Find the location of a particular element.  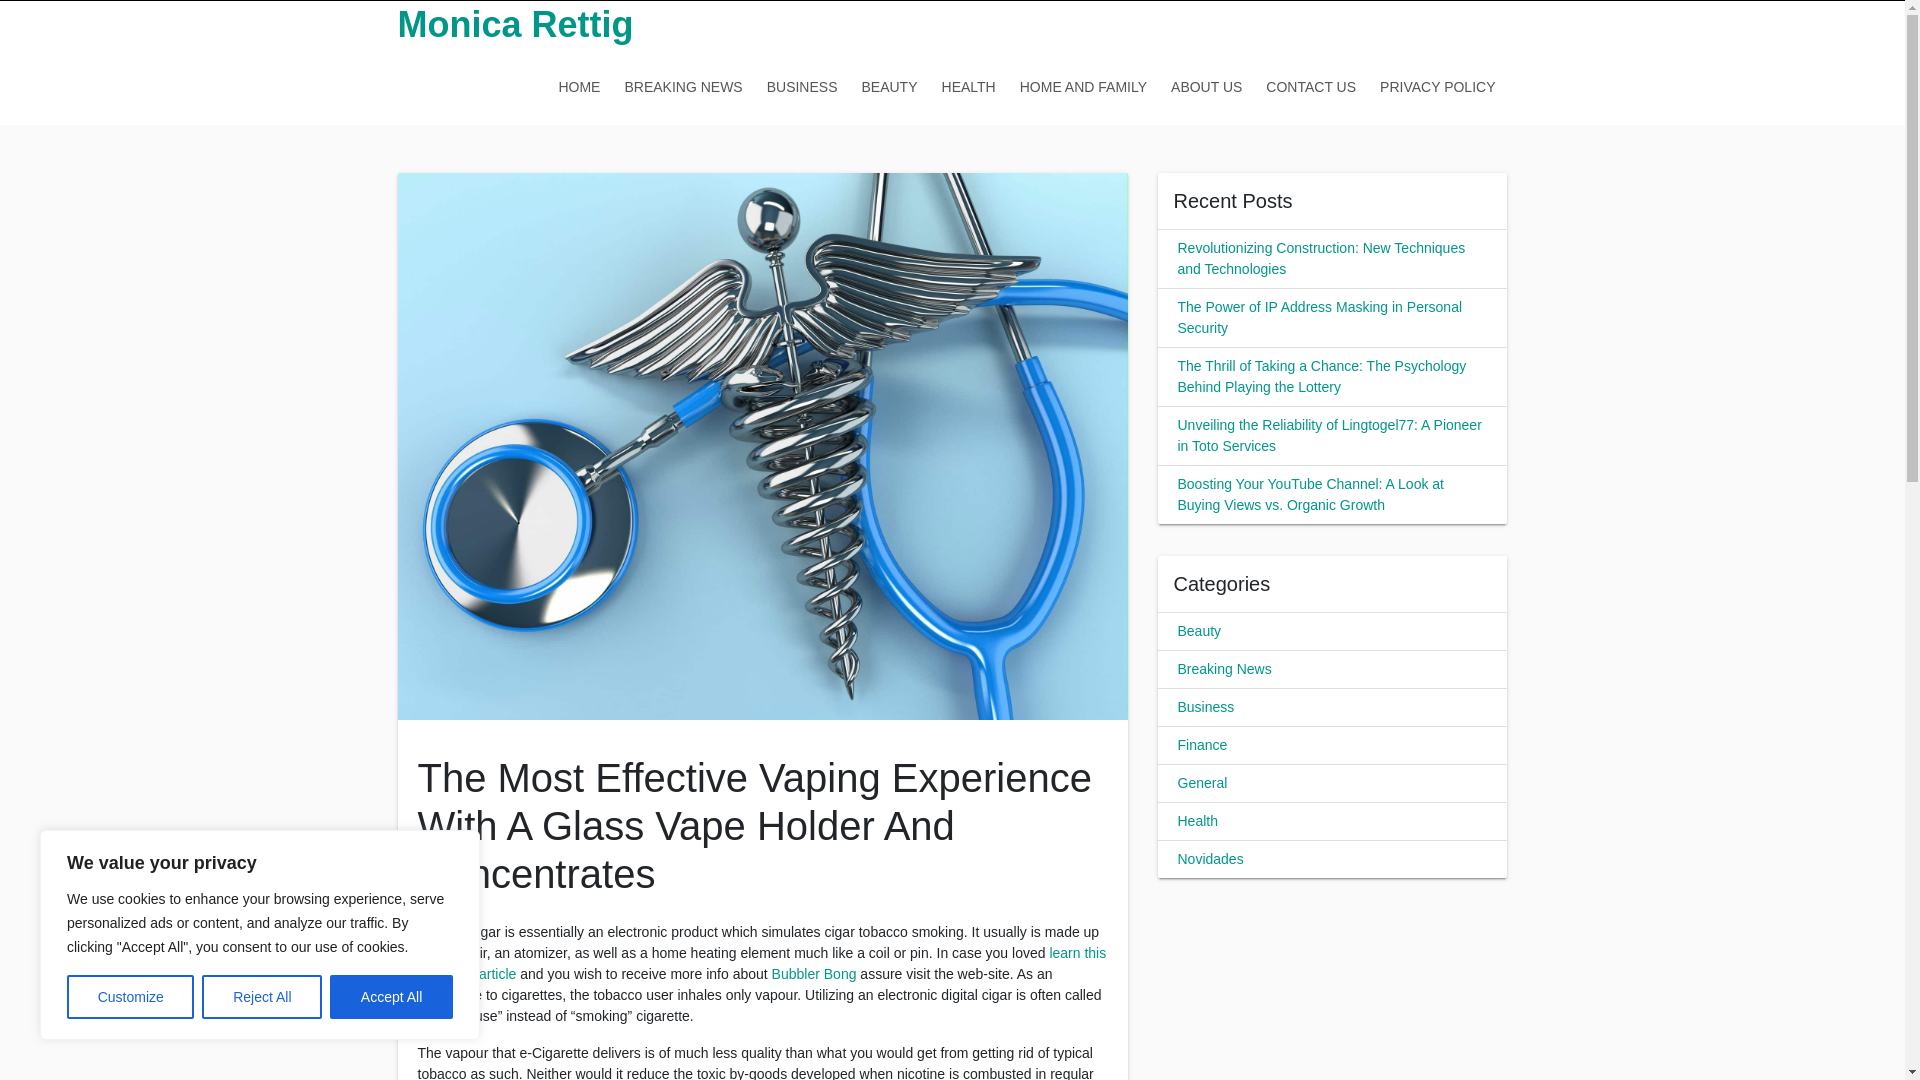

Customize is located at coordinates (130, 997).